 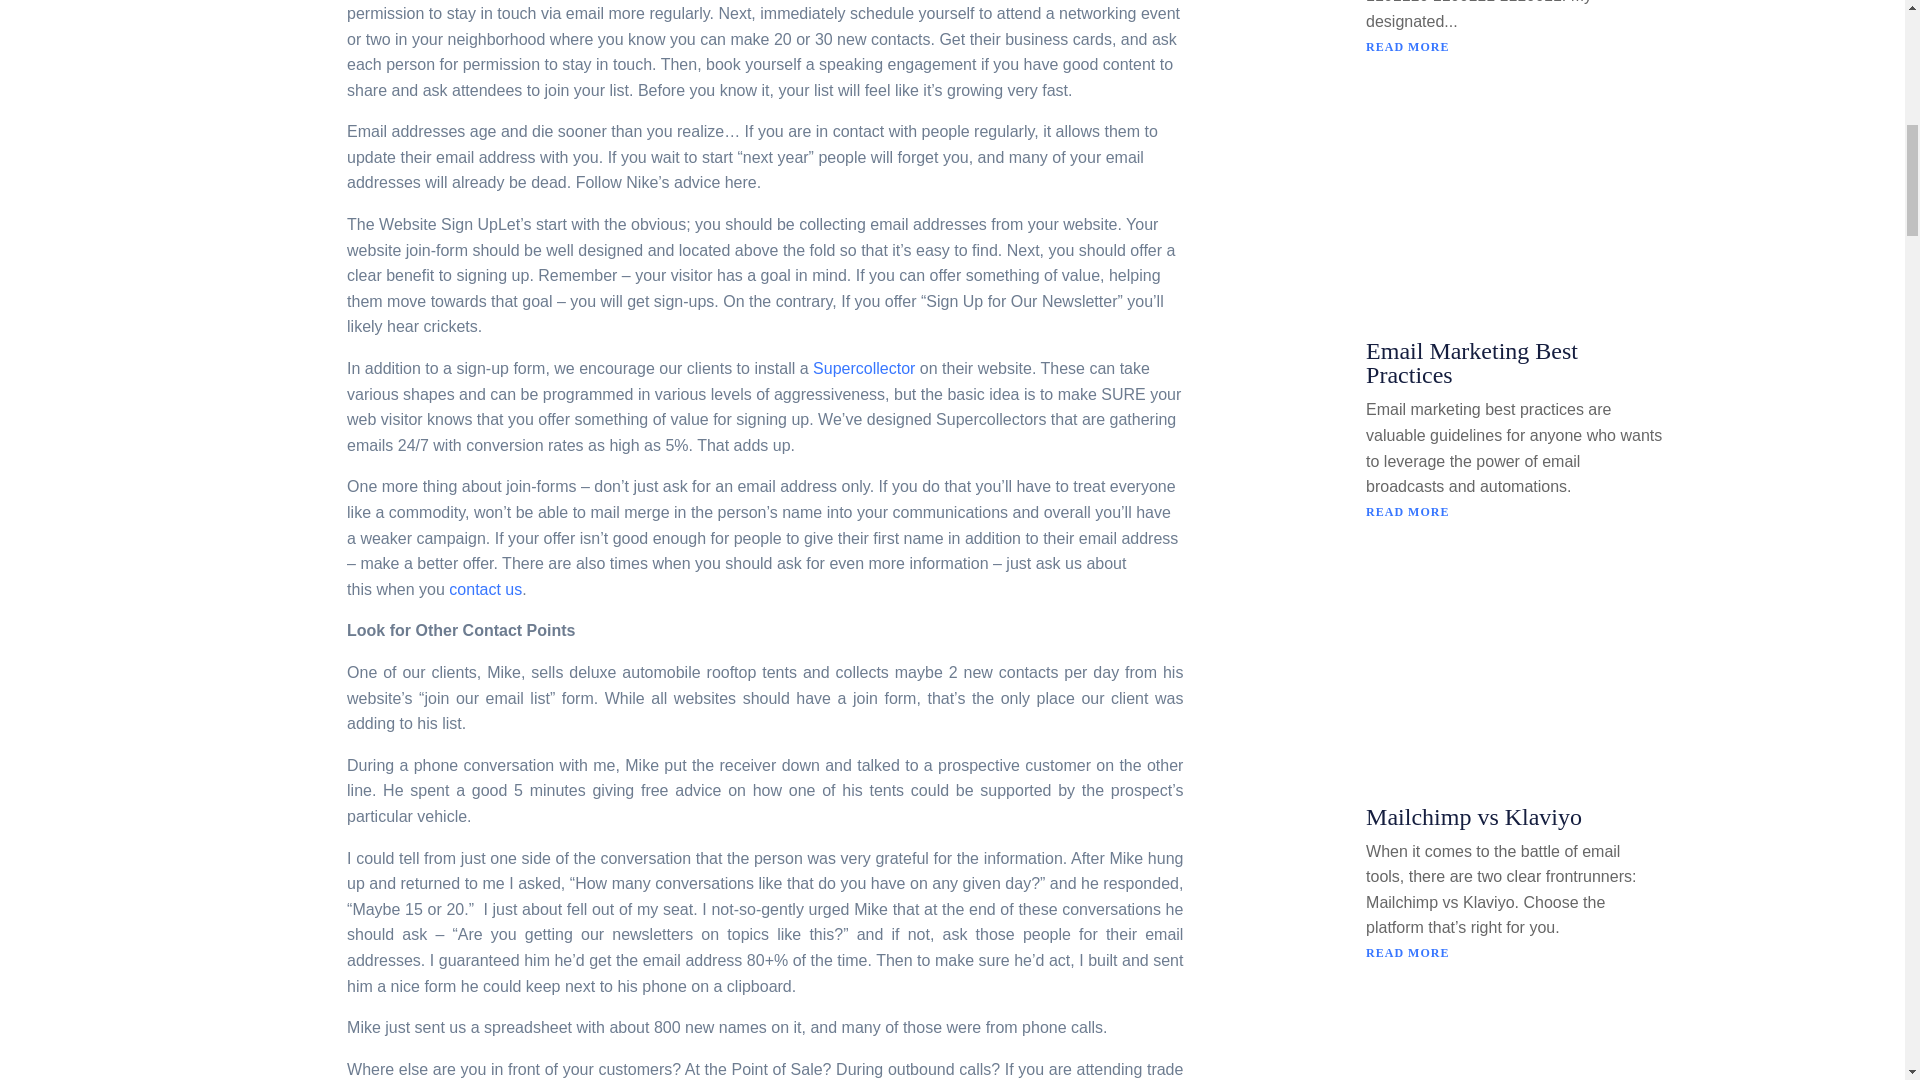 I want to click on READ MORE, so click(x=1514, y=512).